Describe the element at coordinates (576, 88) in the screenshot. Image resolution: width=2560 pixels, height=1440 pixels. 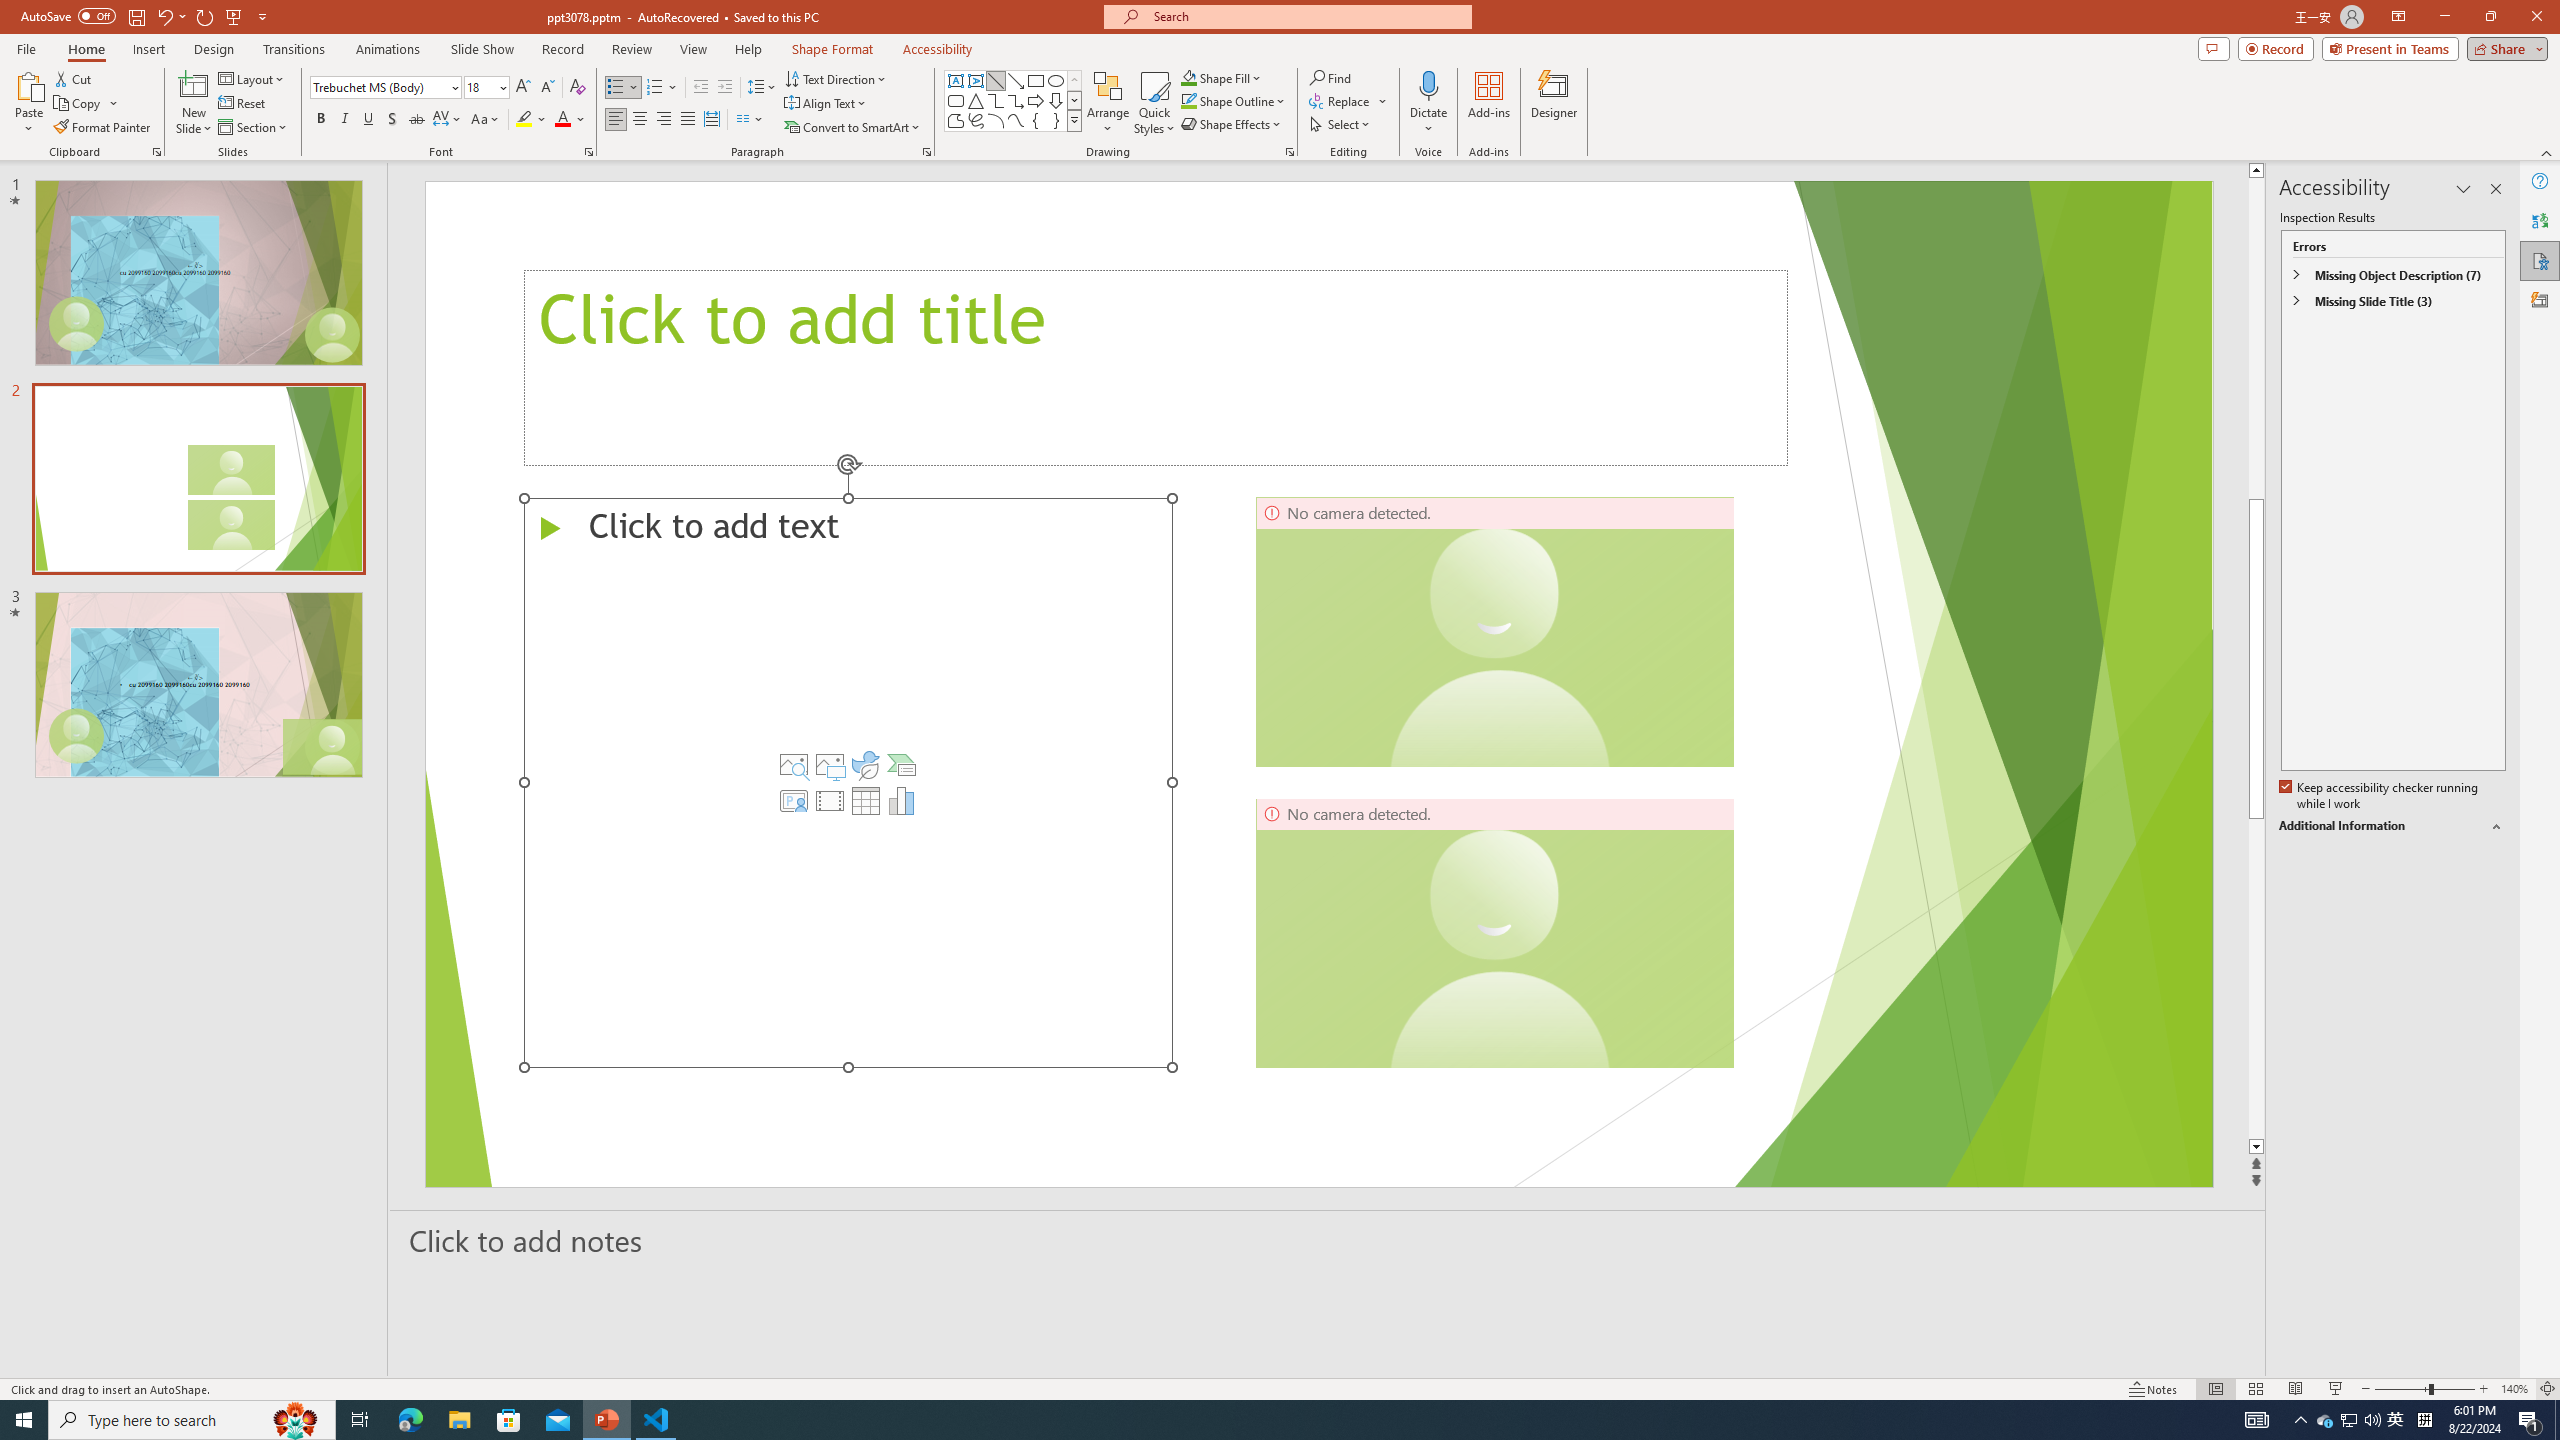
I see `Clear Formatting` at that location.